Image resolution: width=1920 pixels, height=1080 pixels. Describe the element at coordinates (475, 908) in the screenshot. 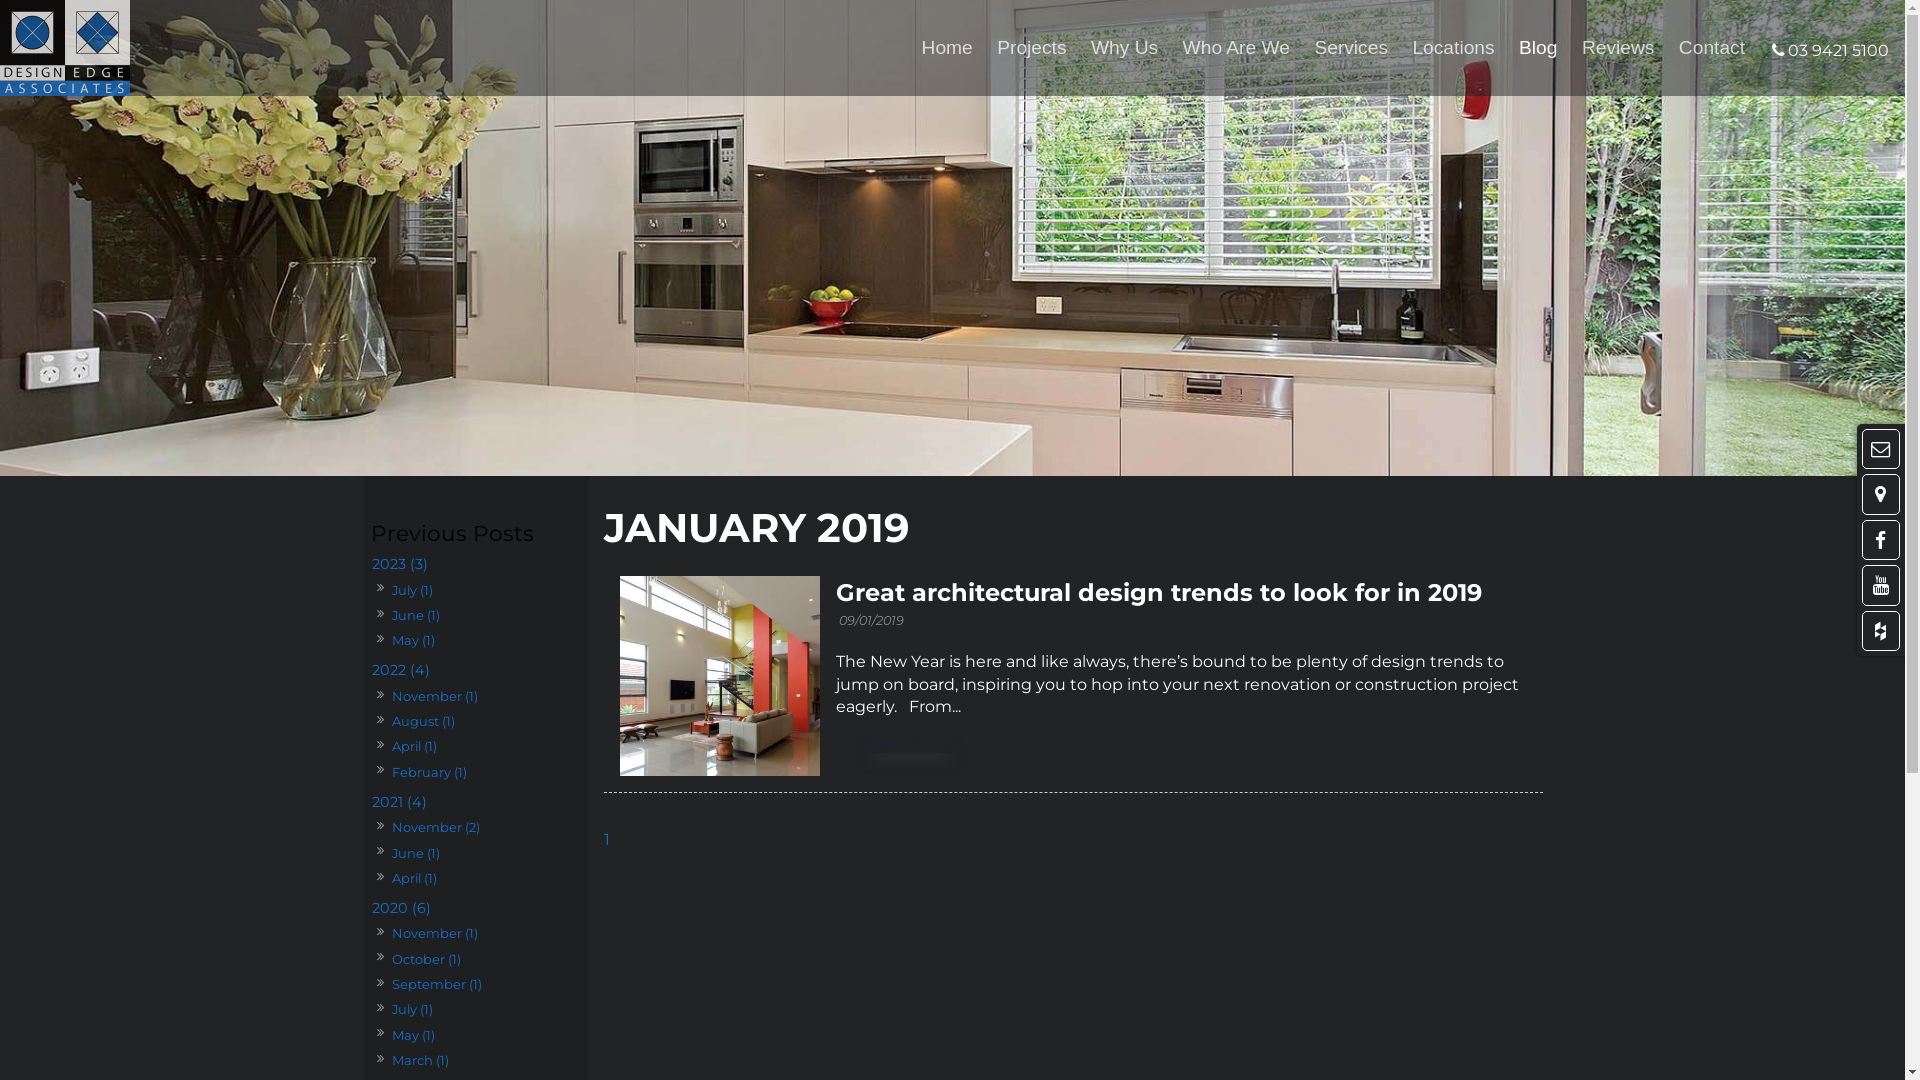

I see `2020 (6)` at that location.